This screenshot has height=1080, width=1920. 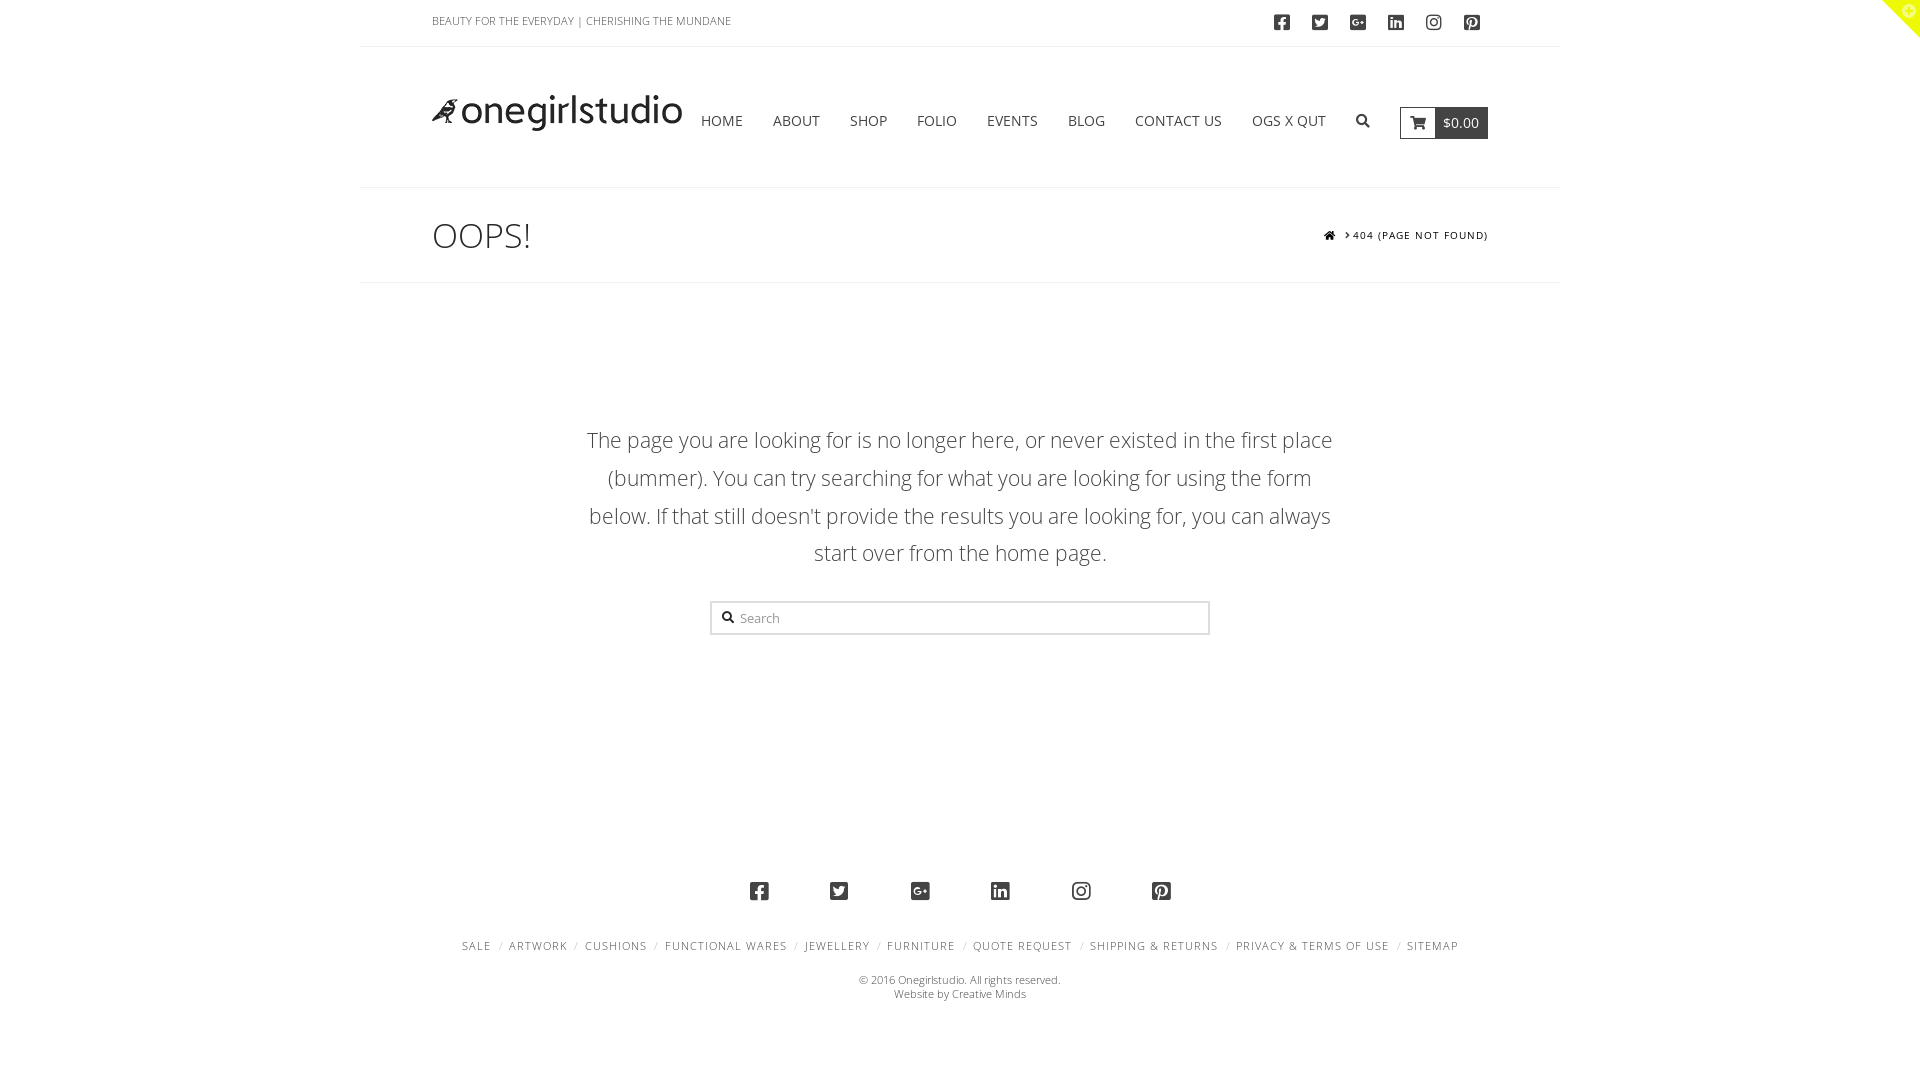 What do you see at coordinates (722, 116) in the screenshot?
I see `HOME` at bounding box center [722, 116].